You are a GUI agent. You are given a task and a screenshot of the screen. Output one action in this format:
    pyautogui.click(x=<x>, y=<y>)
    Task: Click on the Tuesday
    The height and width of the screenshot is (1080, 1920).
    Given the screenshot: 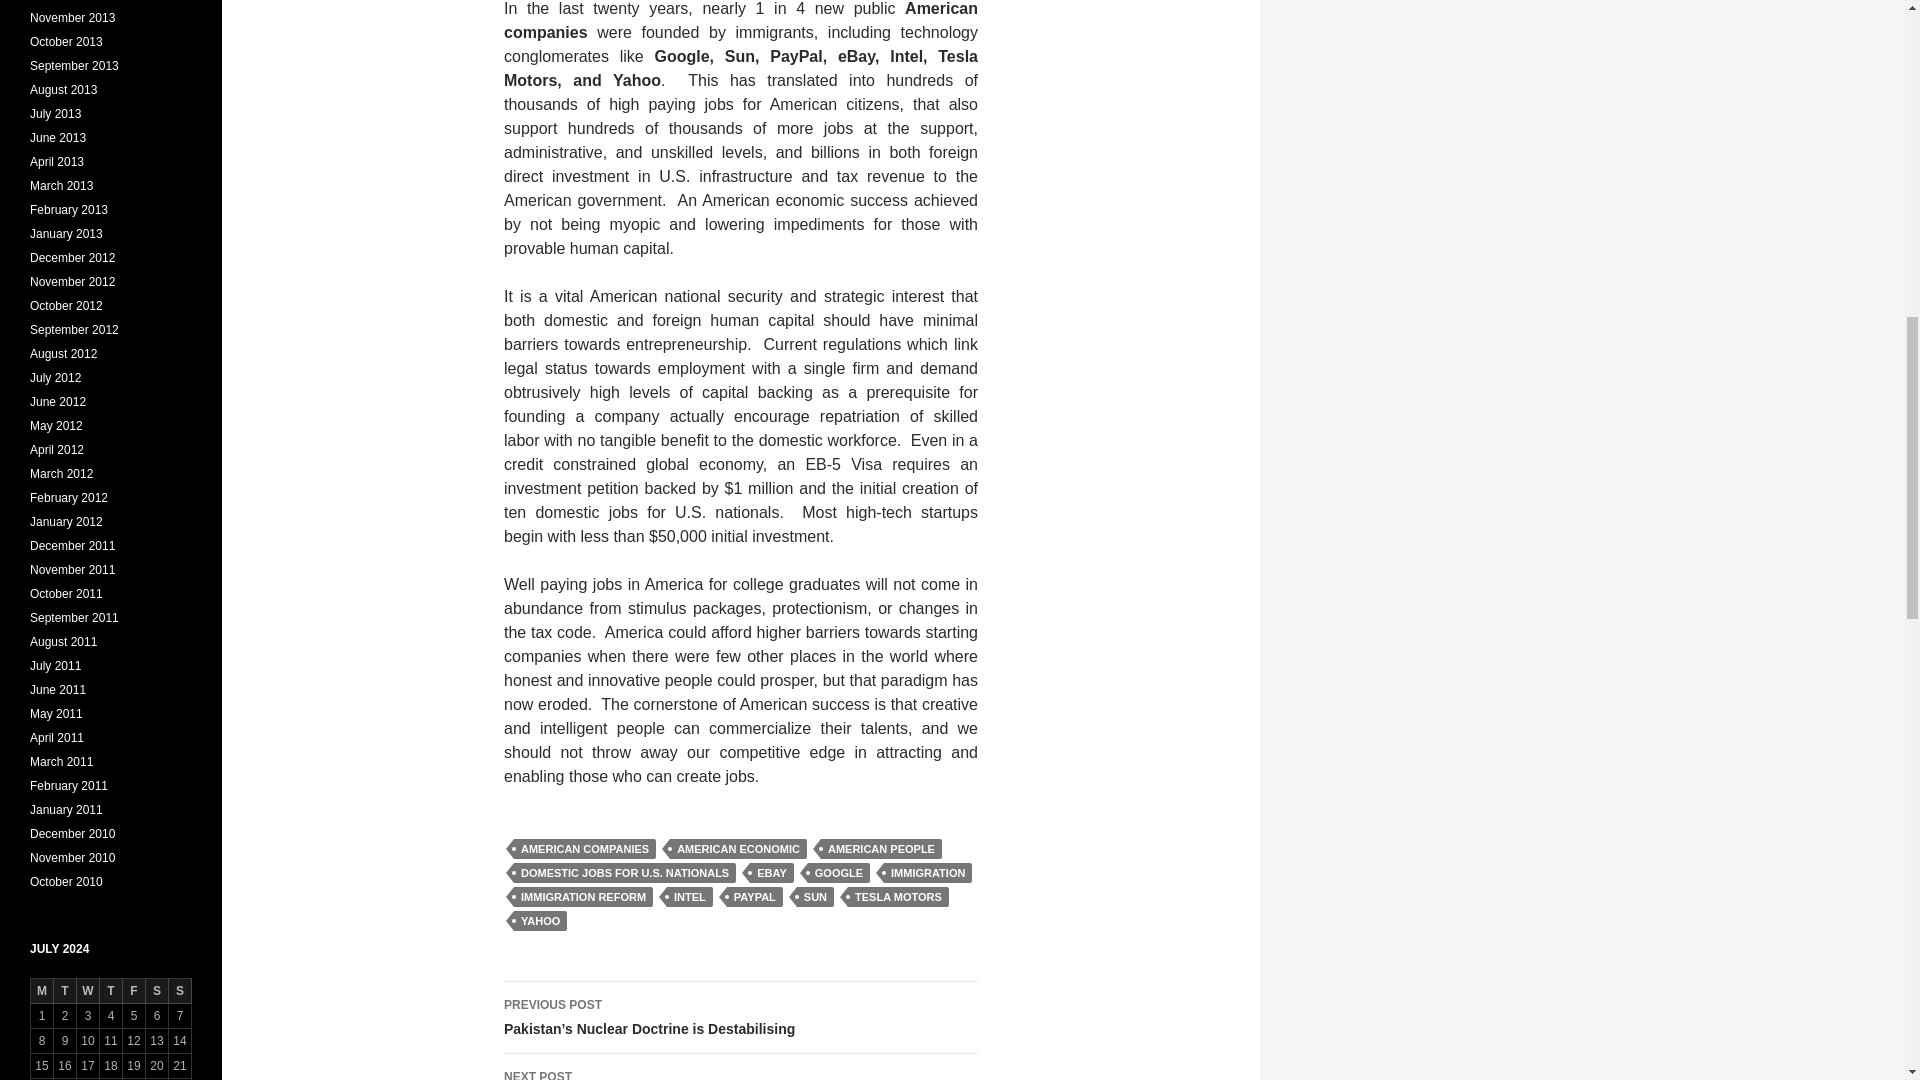 What is the action you would take?
    pyautogui.click(x=64, y=991)
    